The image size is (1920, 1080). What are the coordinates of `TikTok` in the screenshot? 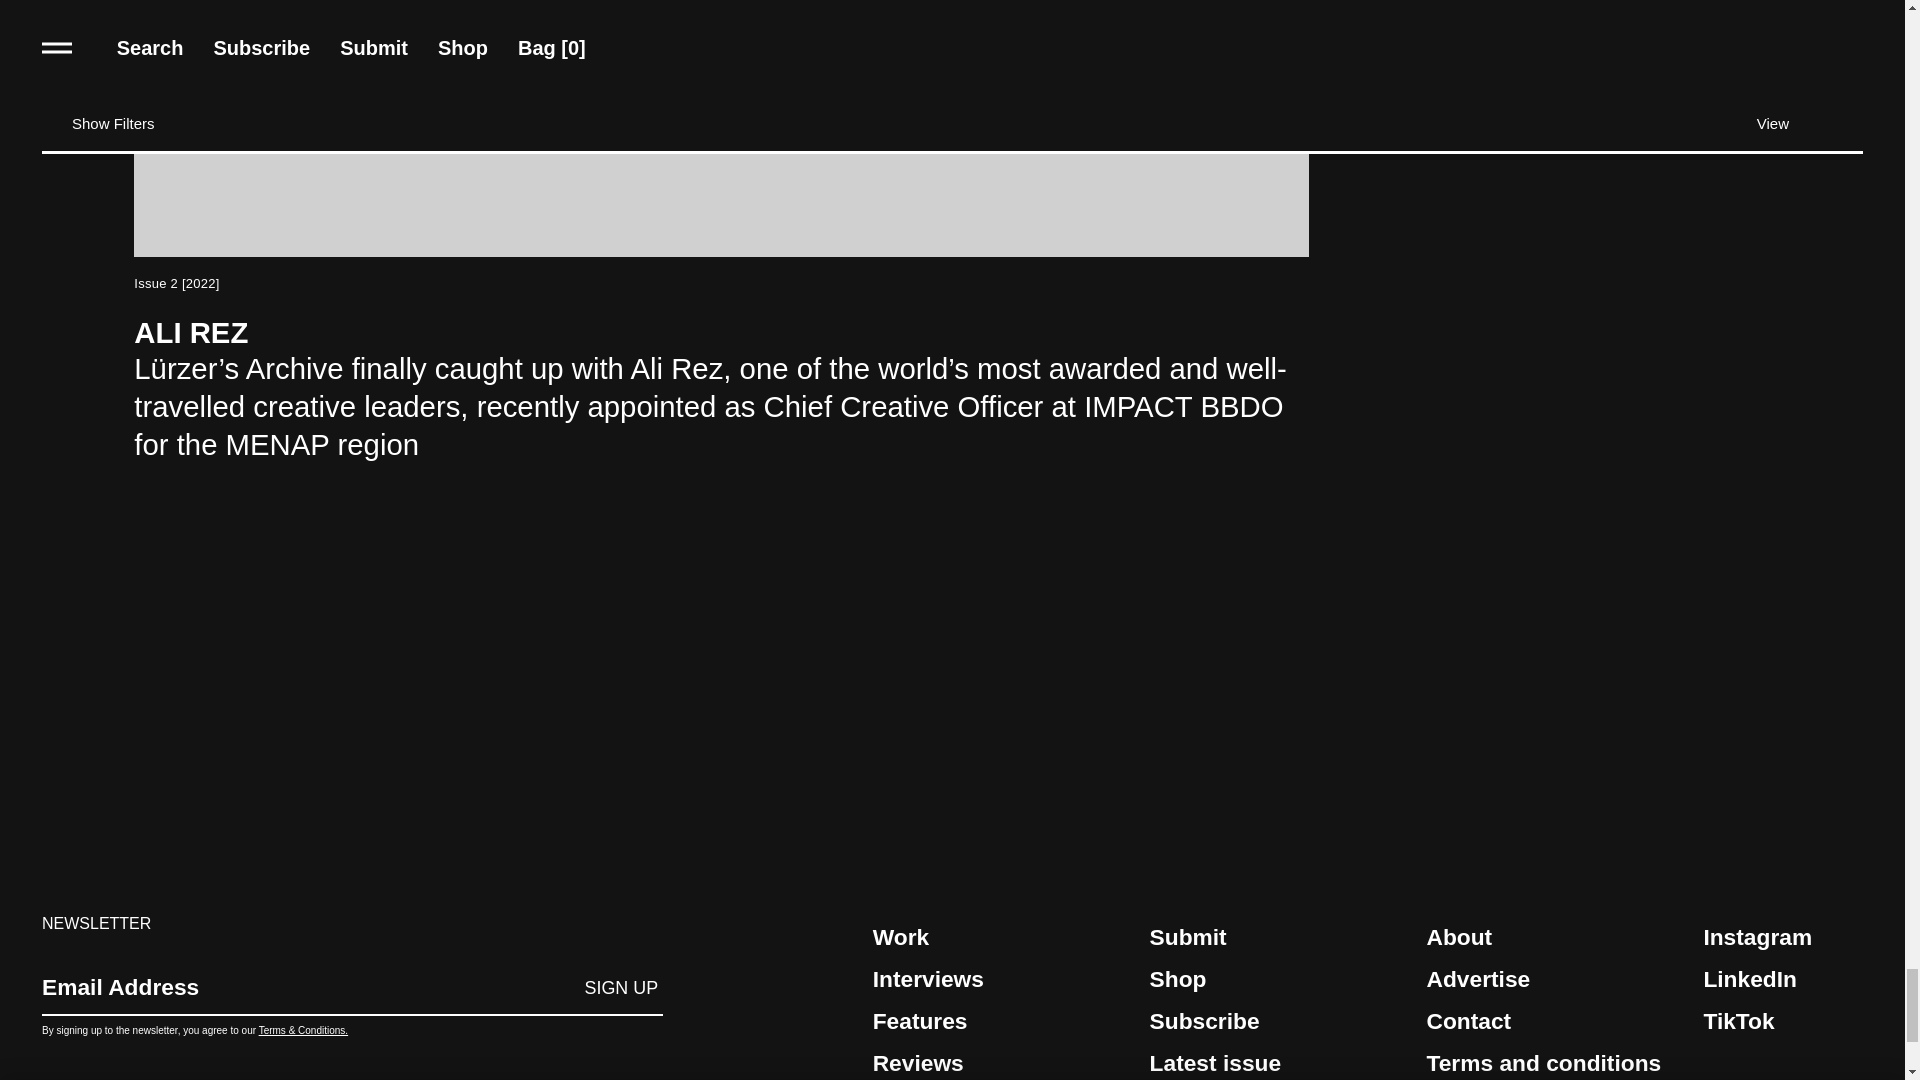 It's located at (1782, 1022).